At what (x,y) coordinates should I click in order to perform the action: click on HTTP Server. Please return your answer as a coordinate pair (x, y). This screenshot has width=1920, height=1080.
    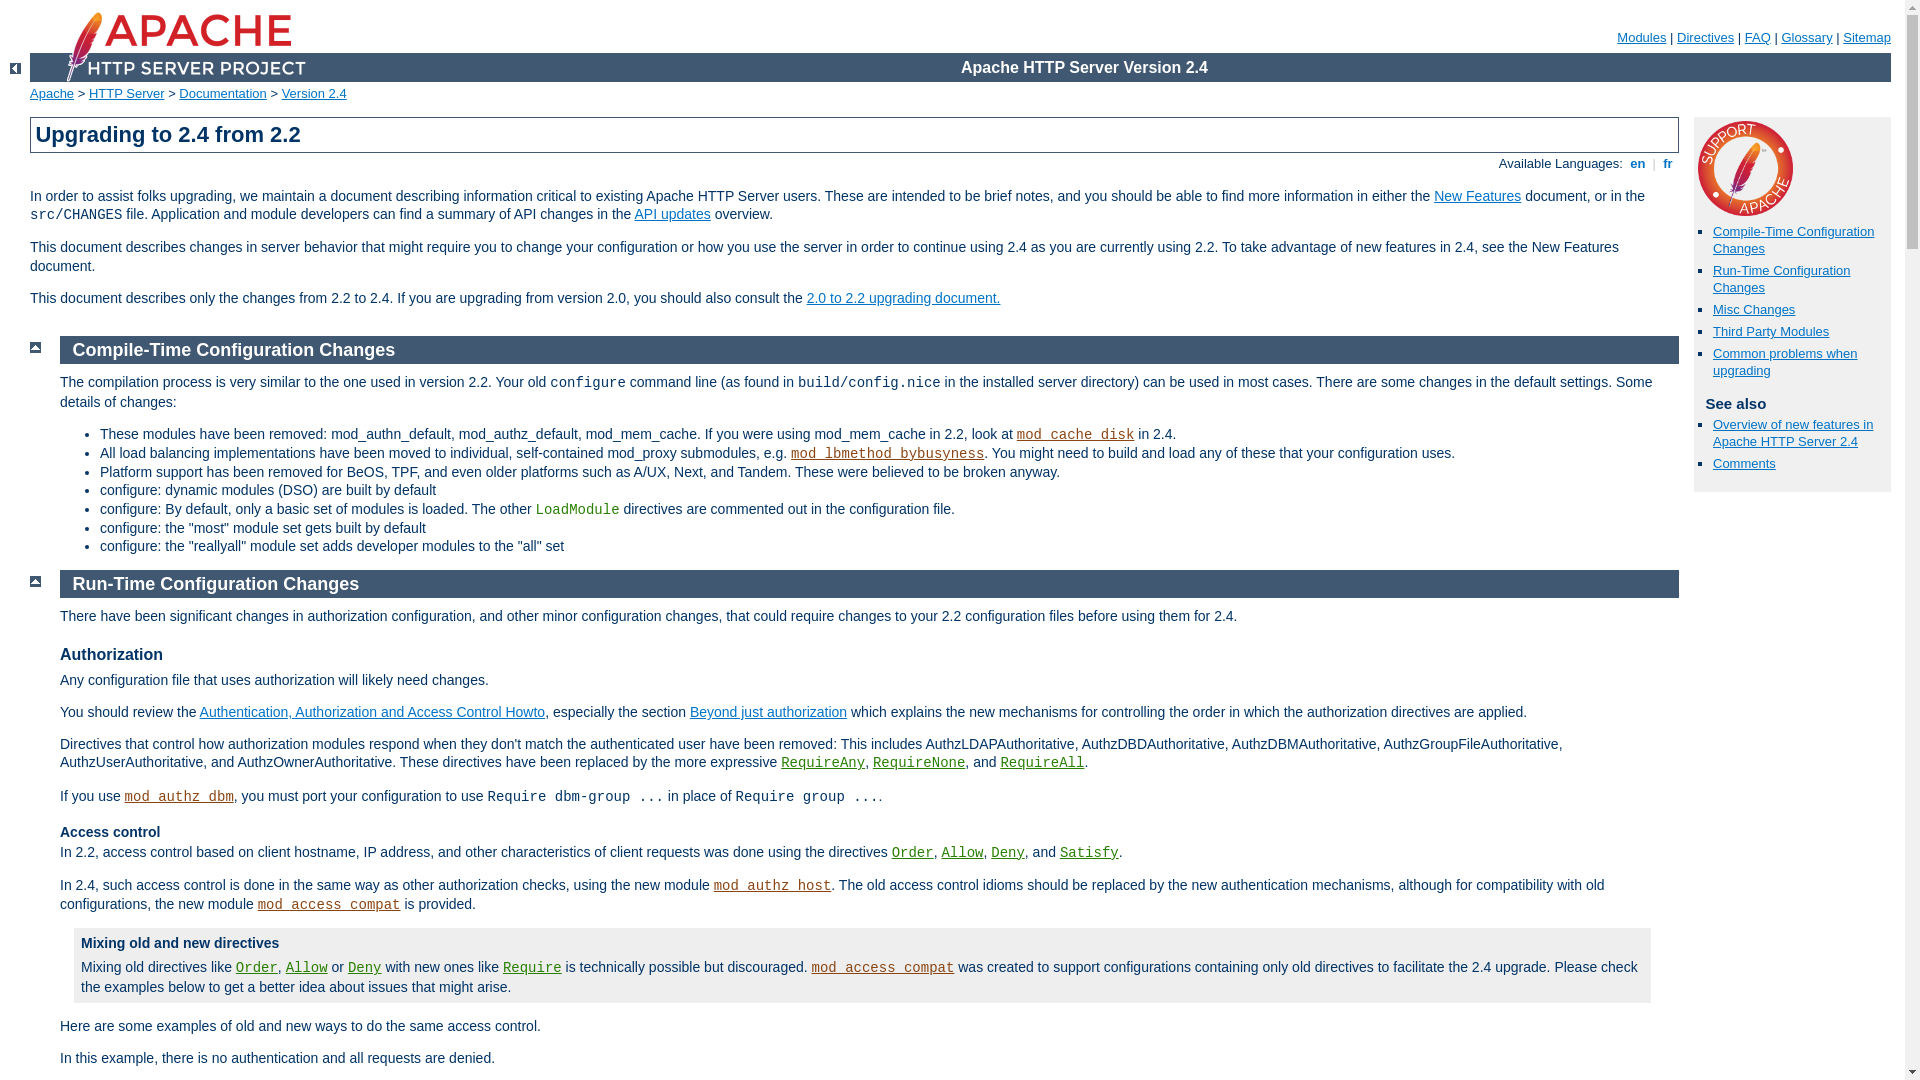
    Looking at the image, I should click on (127, 94).